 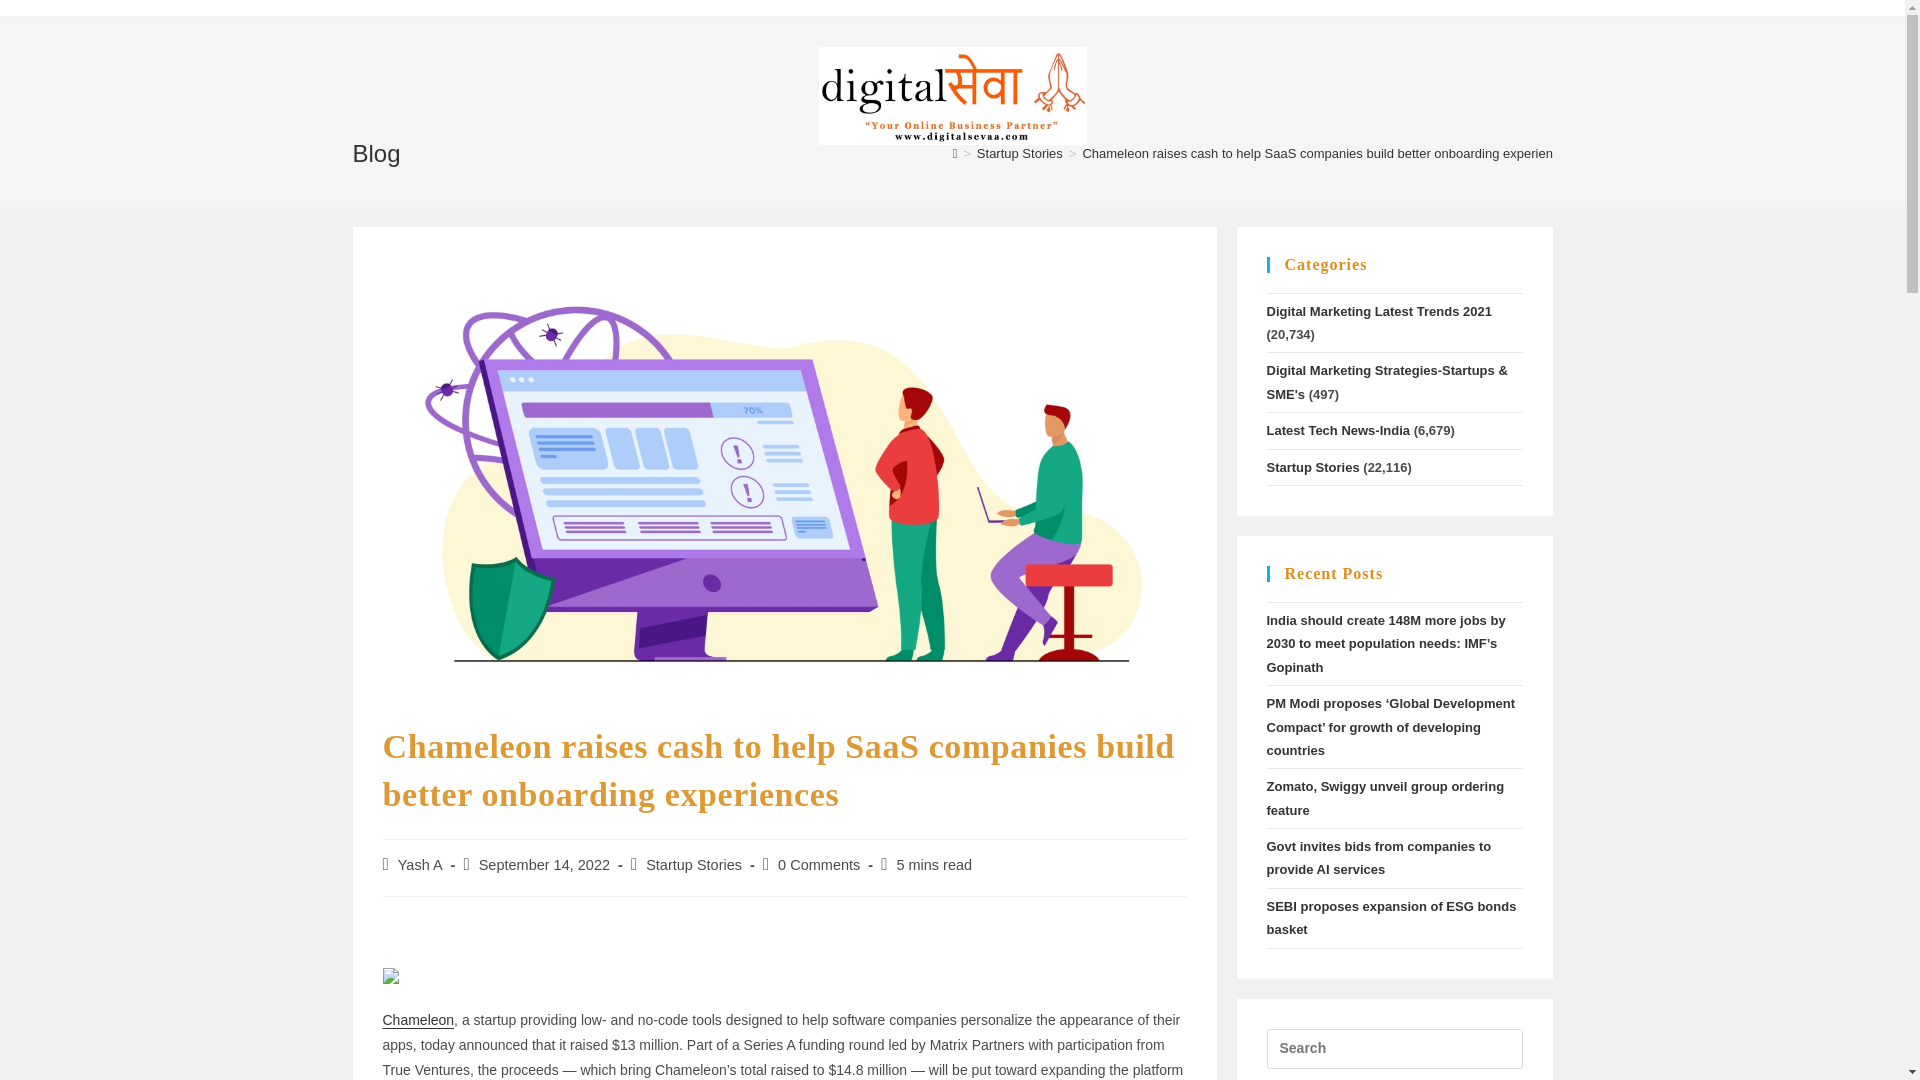 I want to click on Startup Stories, so click(x=693, y=864).